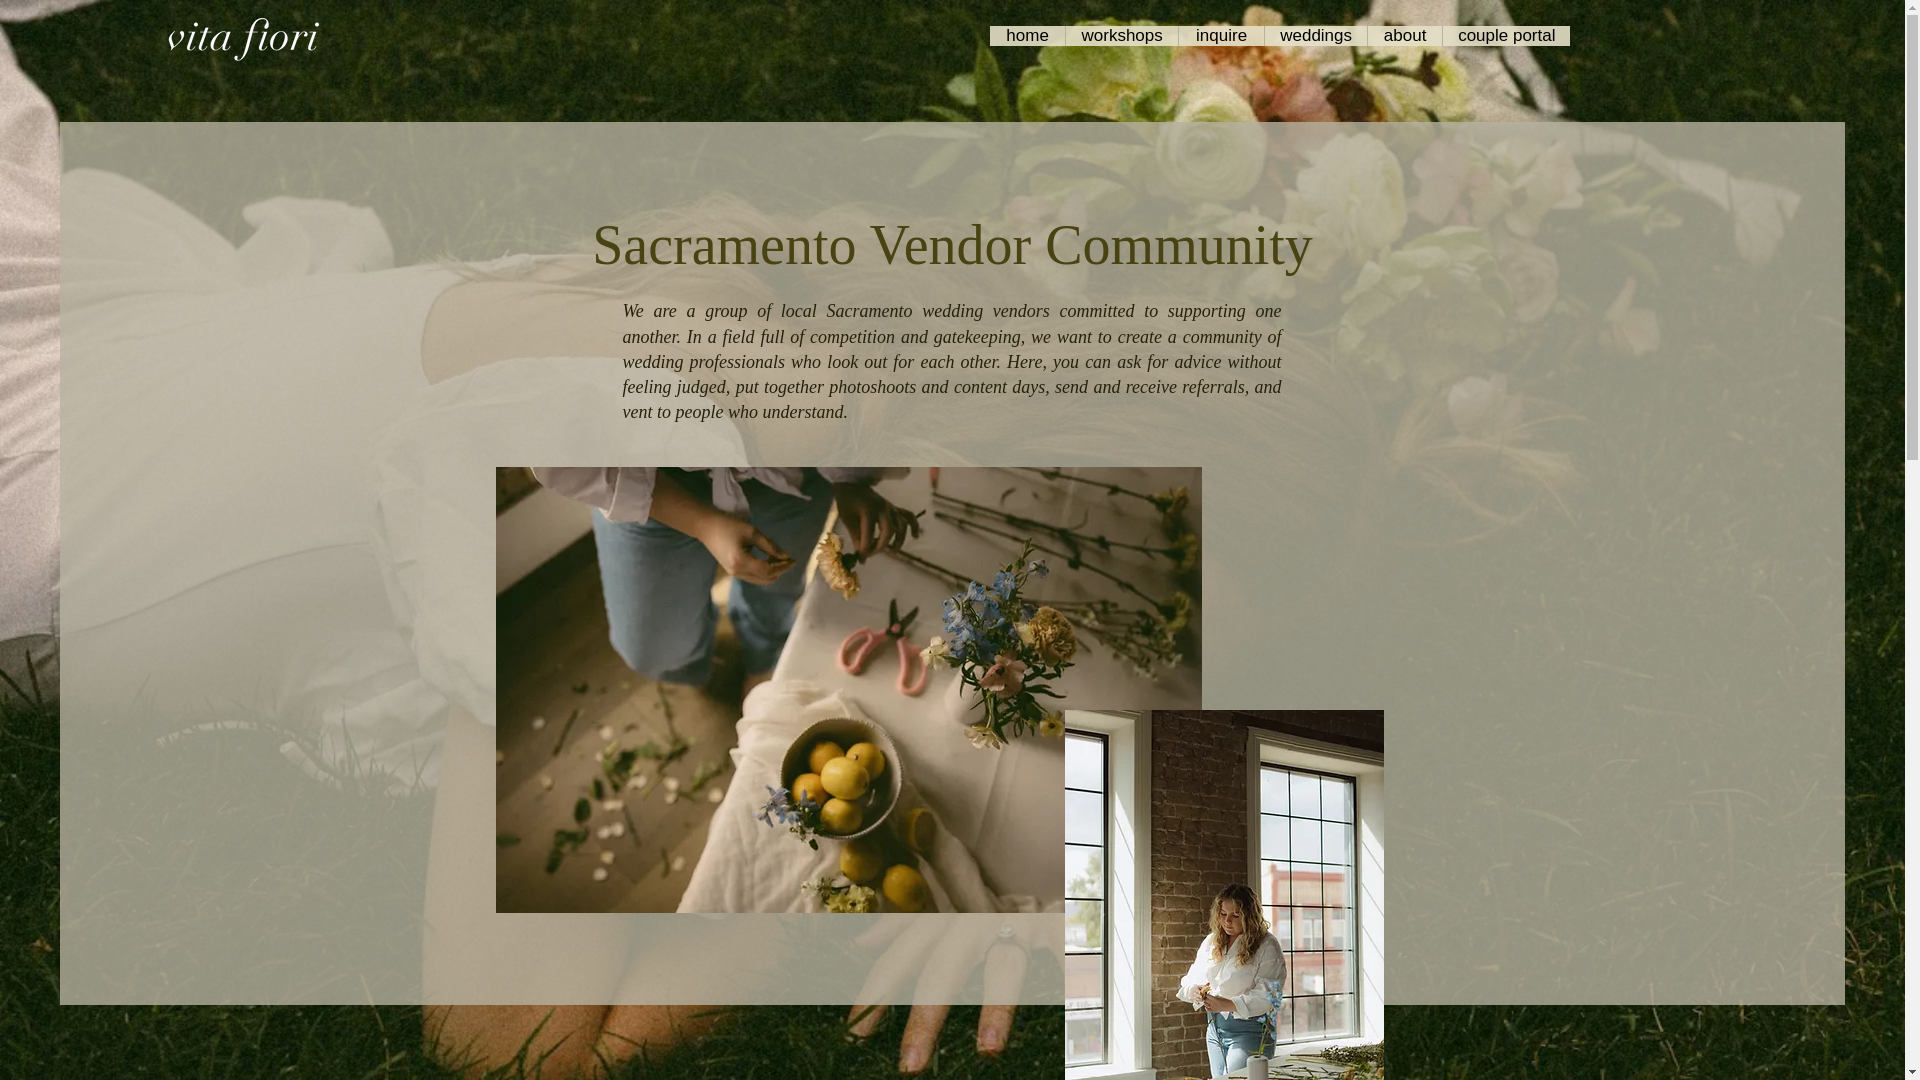  I want to click on inquire, so click(1220, 36).